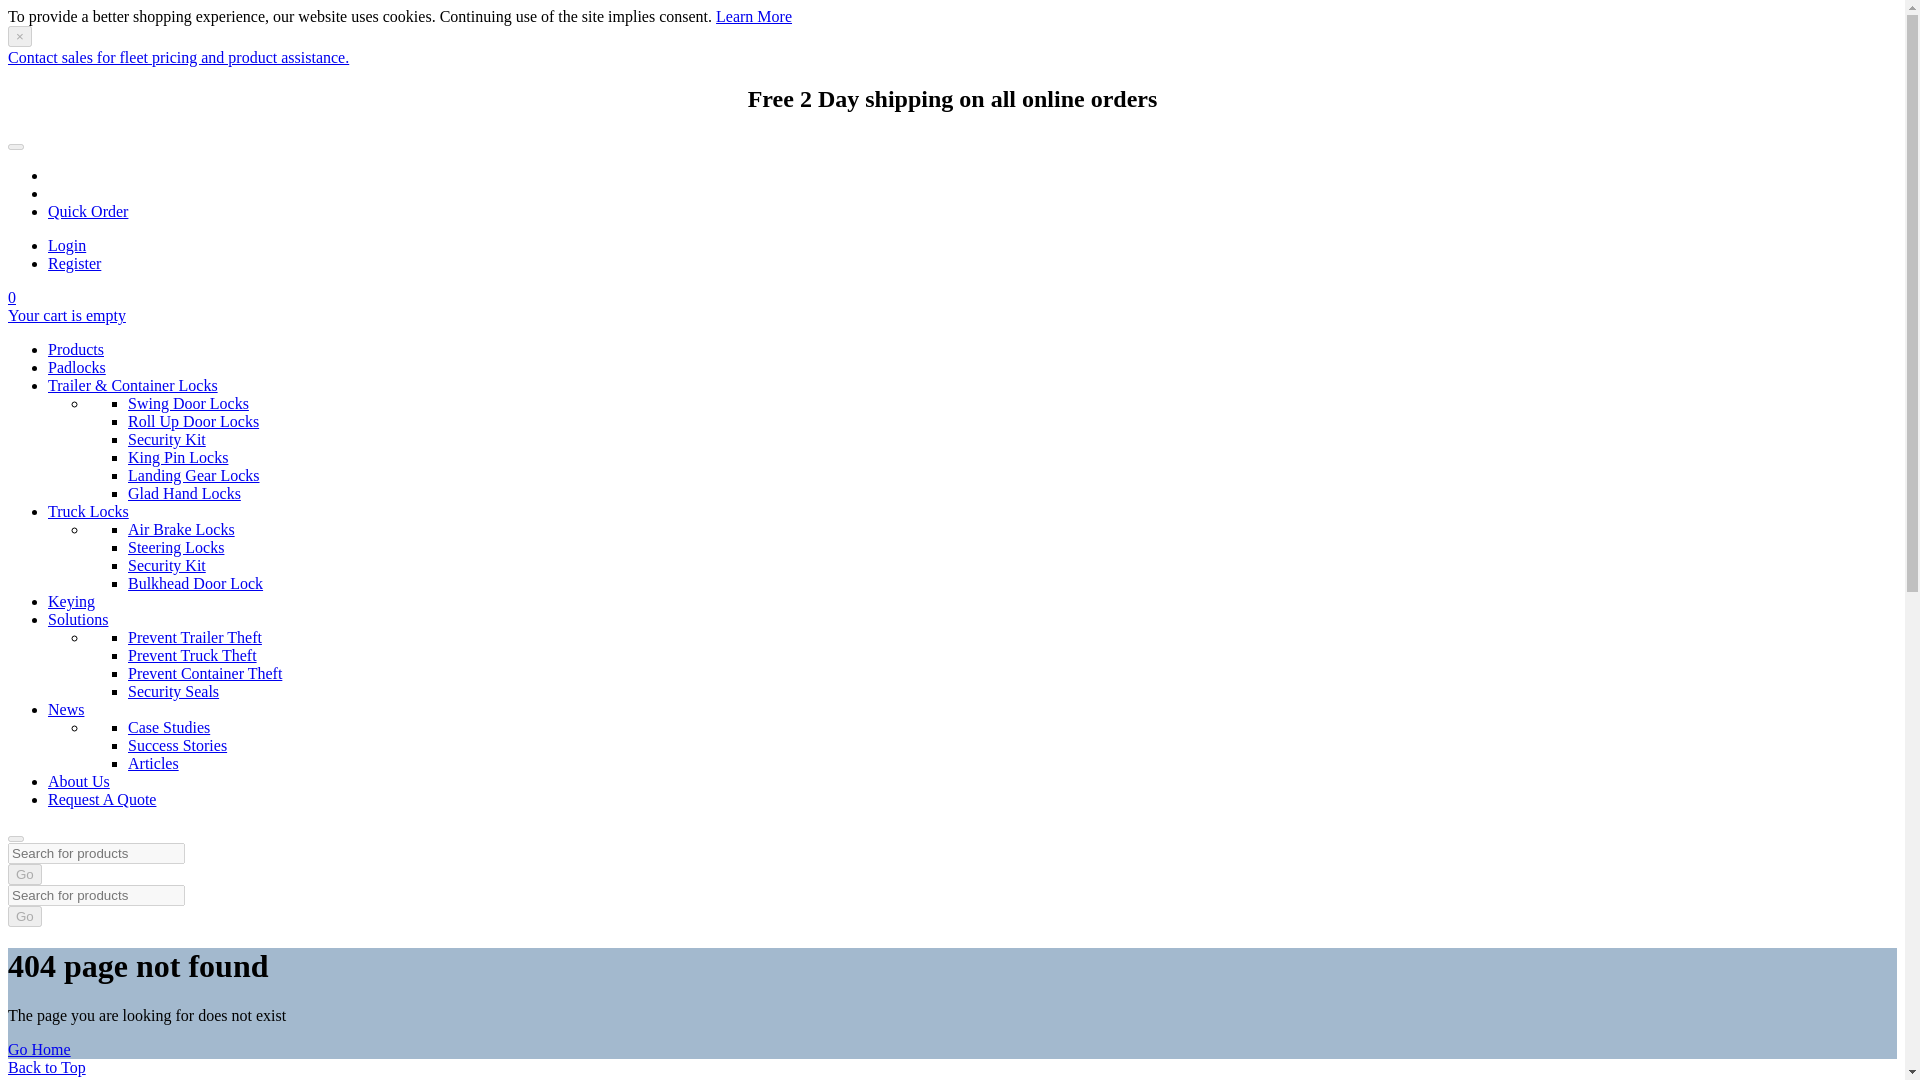 The width and height of the screenshot is (1920, 1080). I want to click on Keying, so click(71, 601).